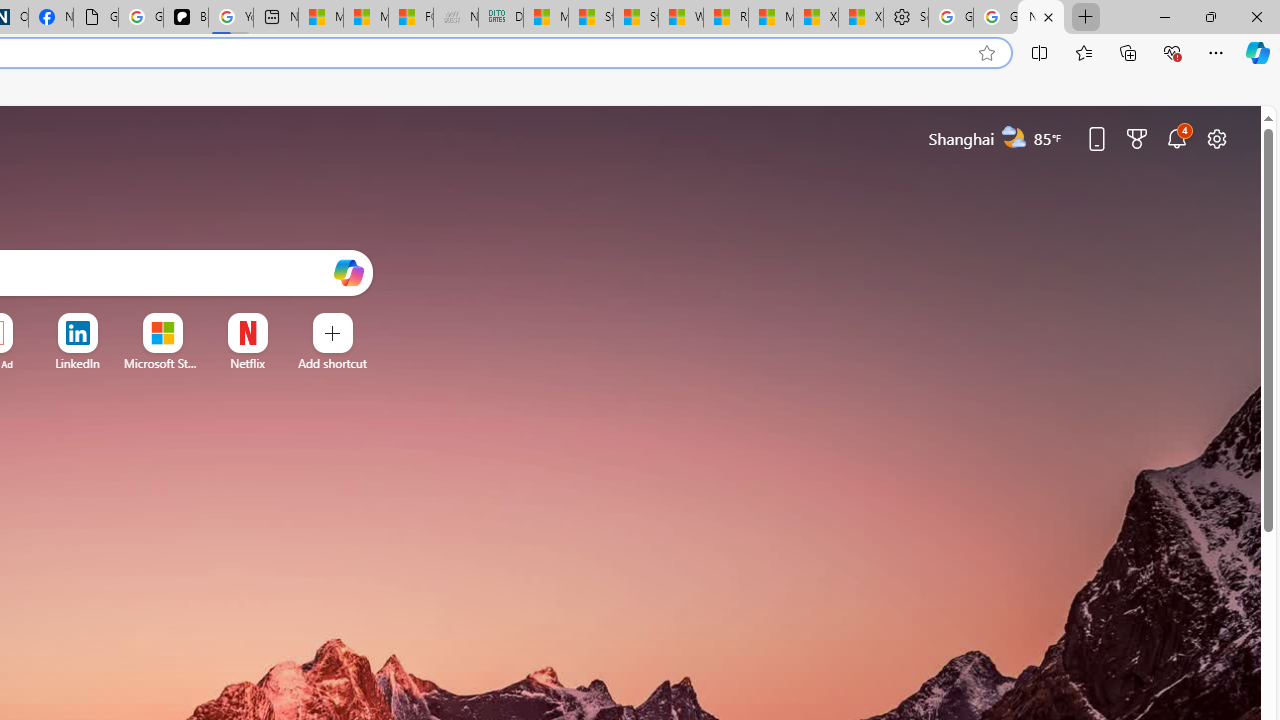 The image size is (1280, 720). I want to click on Add a site, so click(332, 363).